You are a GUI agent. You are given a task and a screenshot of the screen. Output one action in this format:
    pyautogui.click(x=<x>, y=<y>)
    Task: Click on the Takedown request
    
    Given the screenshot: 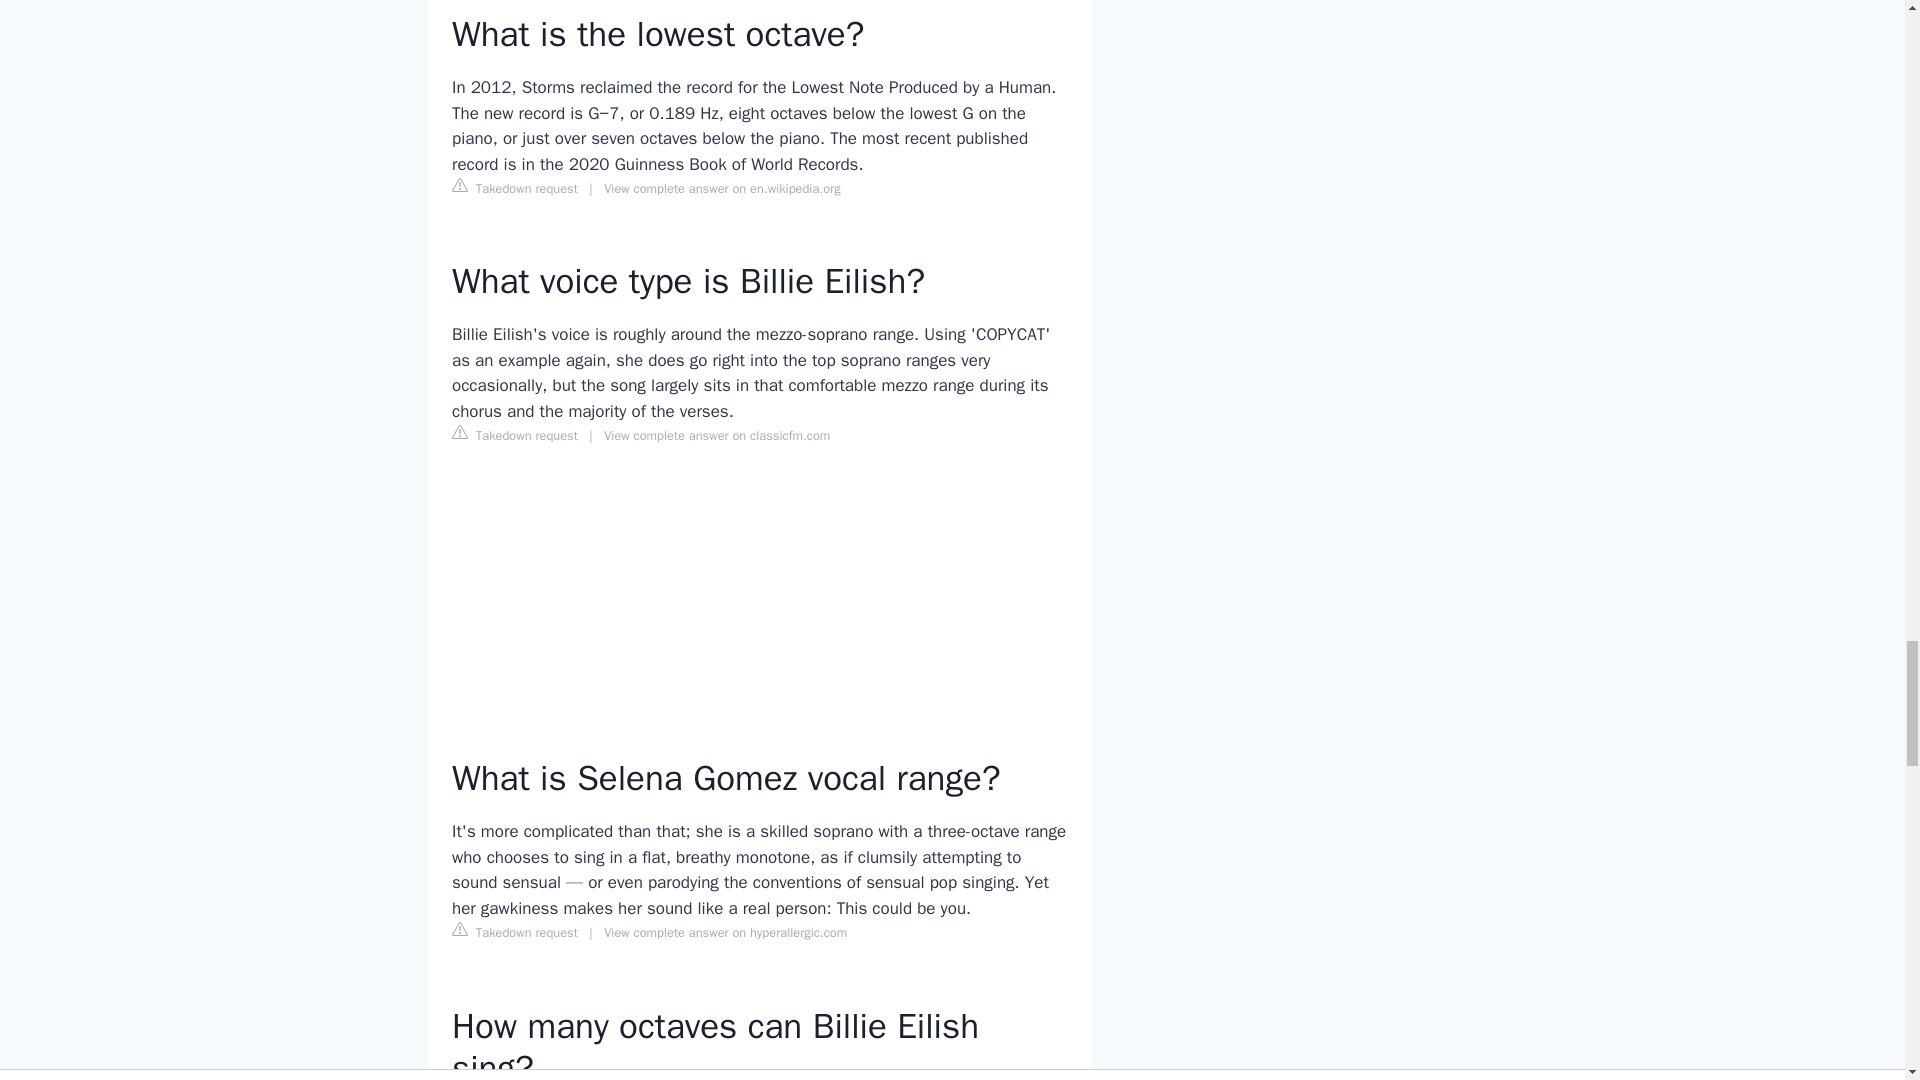 What is the action you would take?
    pyautogui.click(x=514, y=932)
    